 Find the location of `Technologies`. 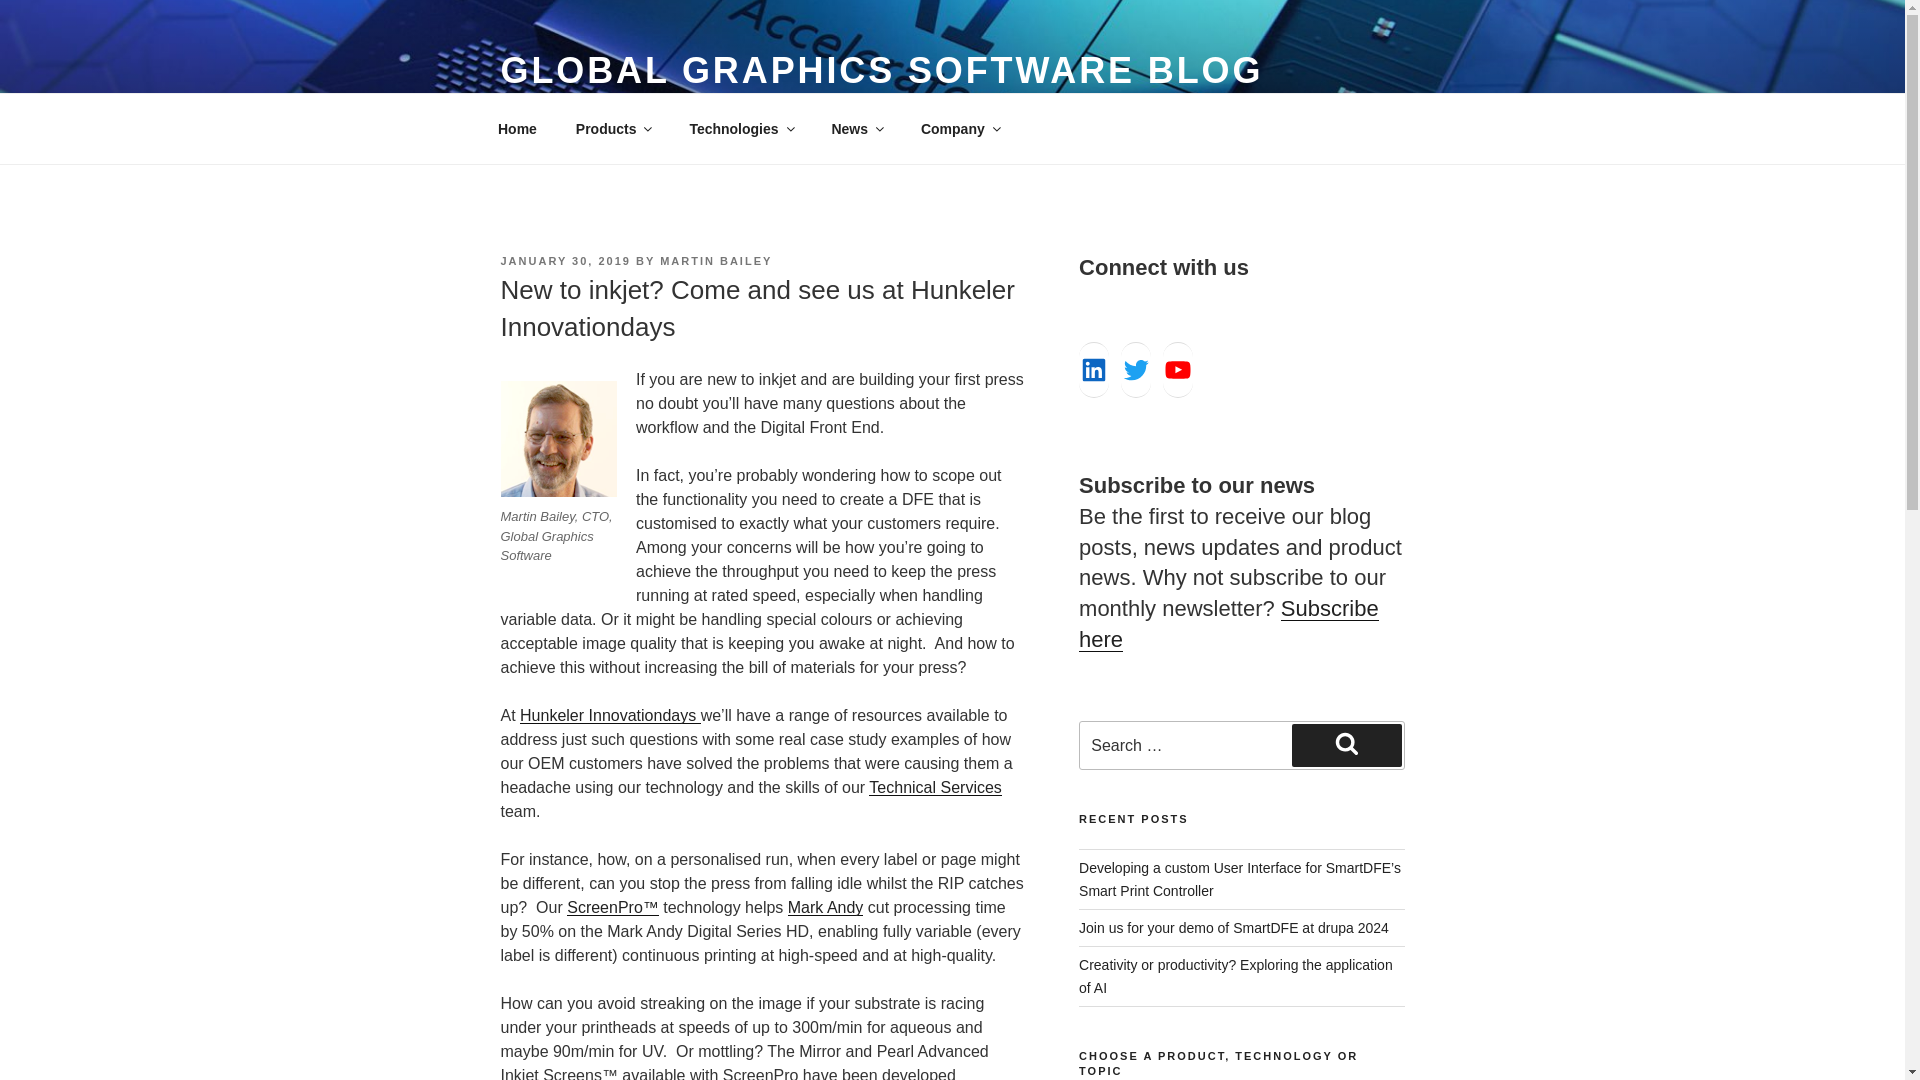

Technologies is located at coordinates (741, 128).